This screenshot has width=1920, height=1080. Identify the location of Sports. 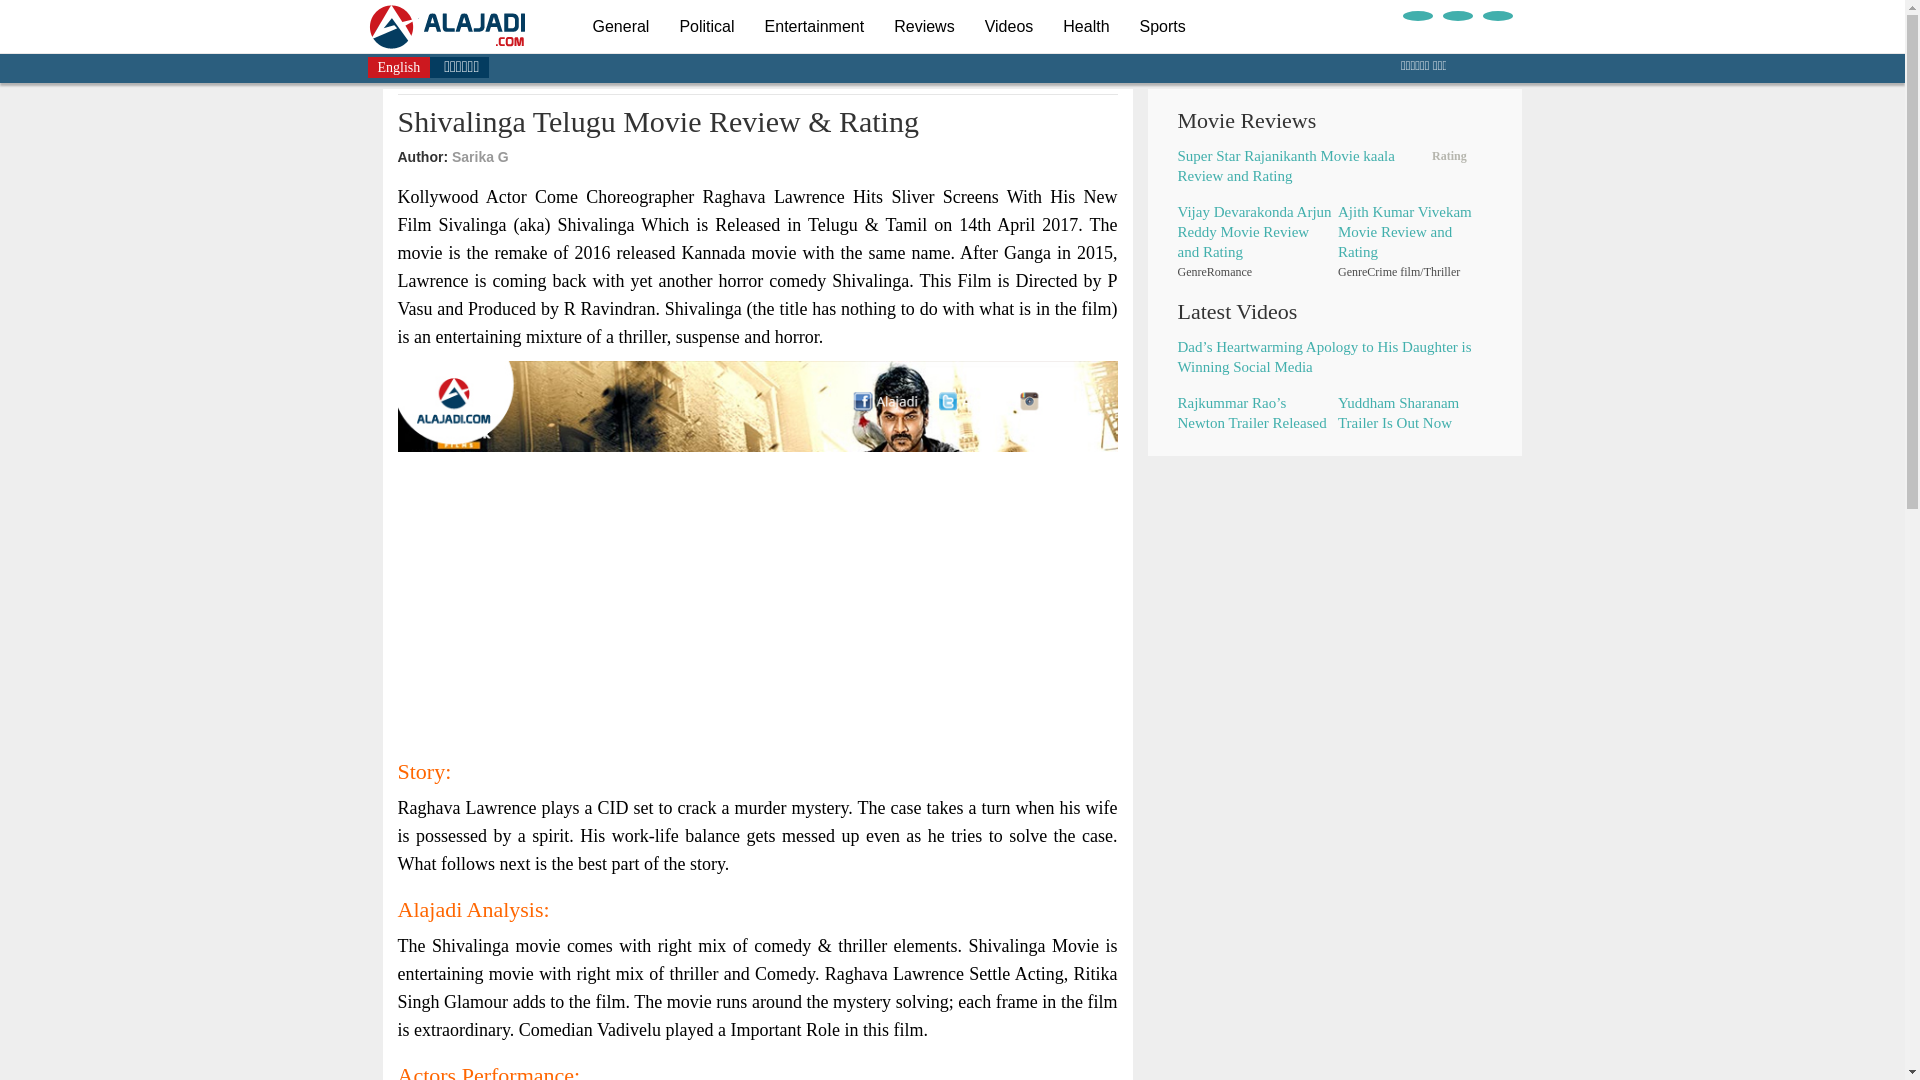
(1163, 26).